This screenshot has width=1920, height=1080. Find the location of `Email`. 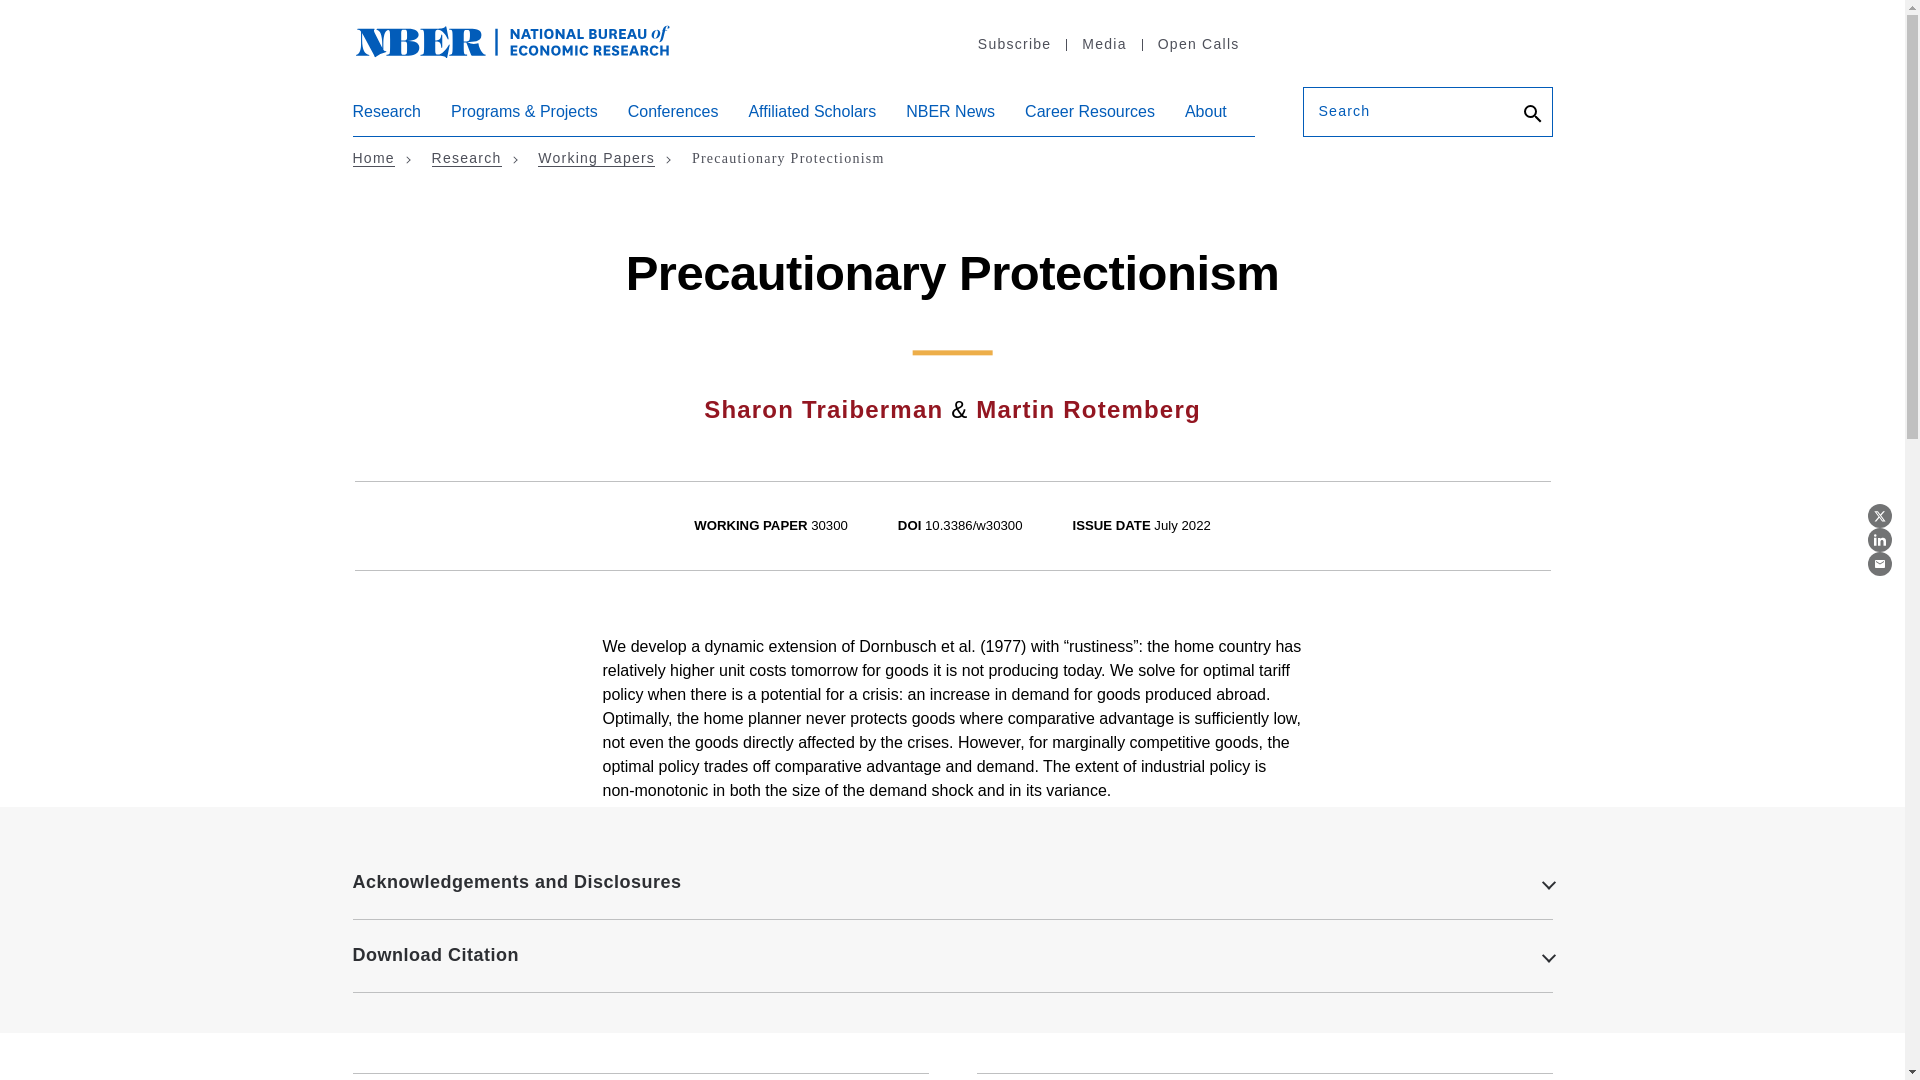

Email is located at coordinates (1880, 563).